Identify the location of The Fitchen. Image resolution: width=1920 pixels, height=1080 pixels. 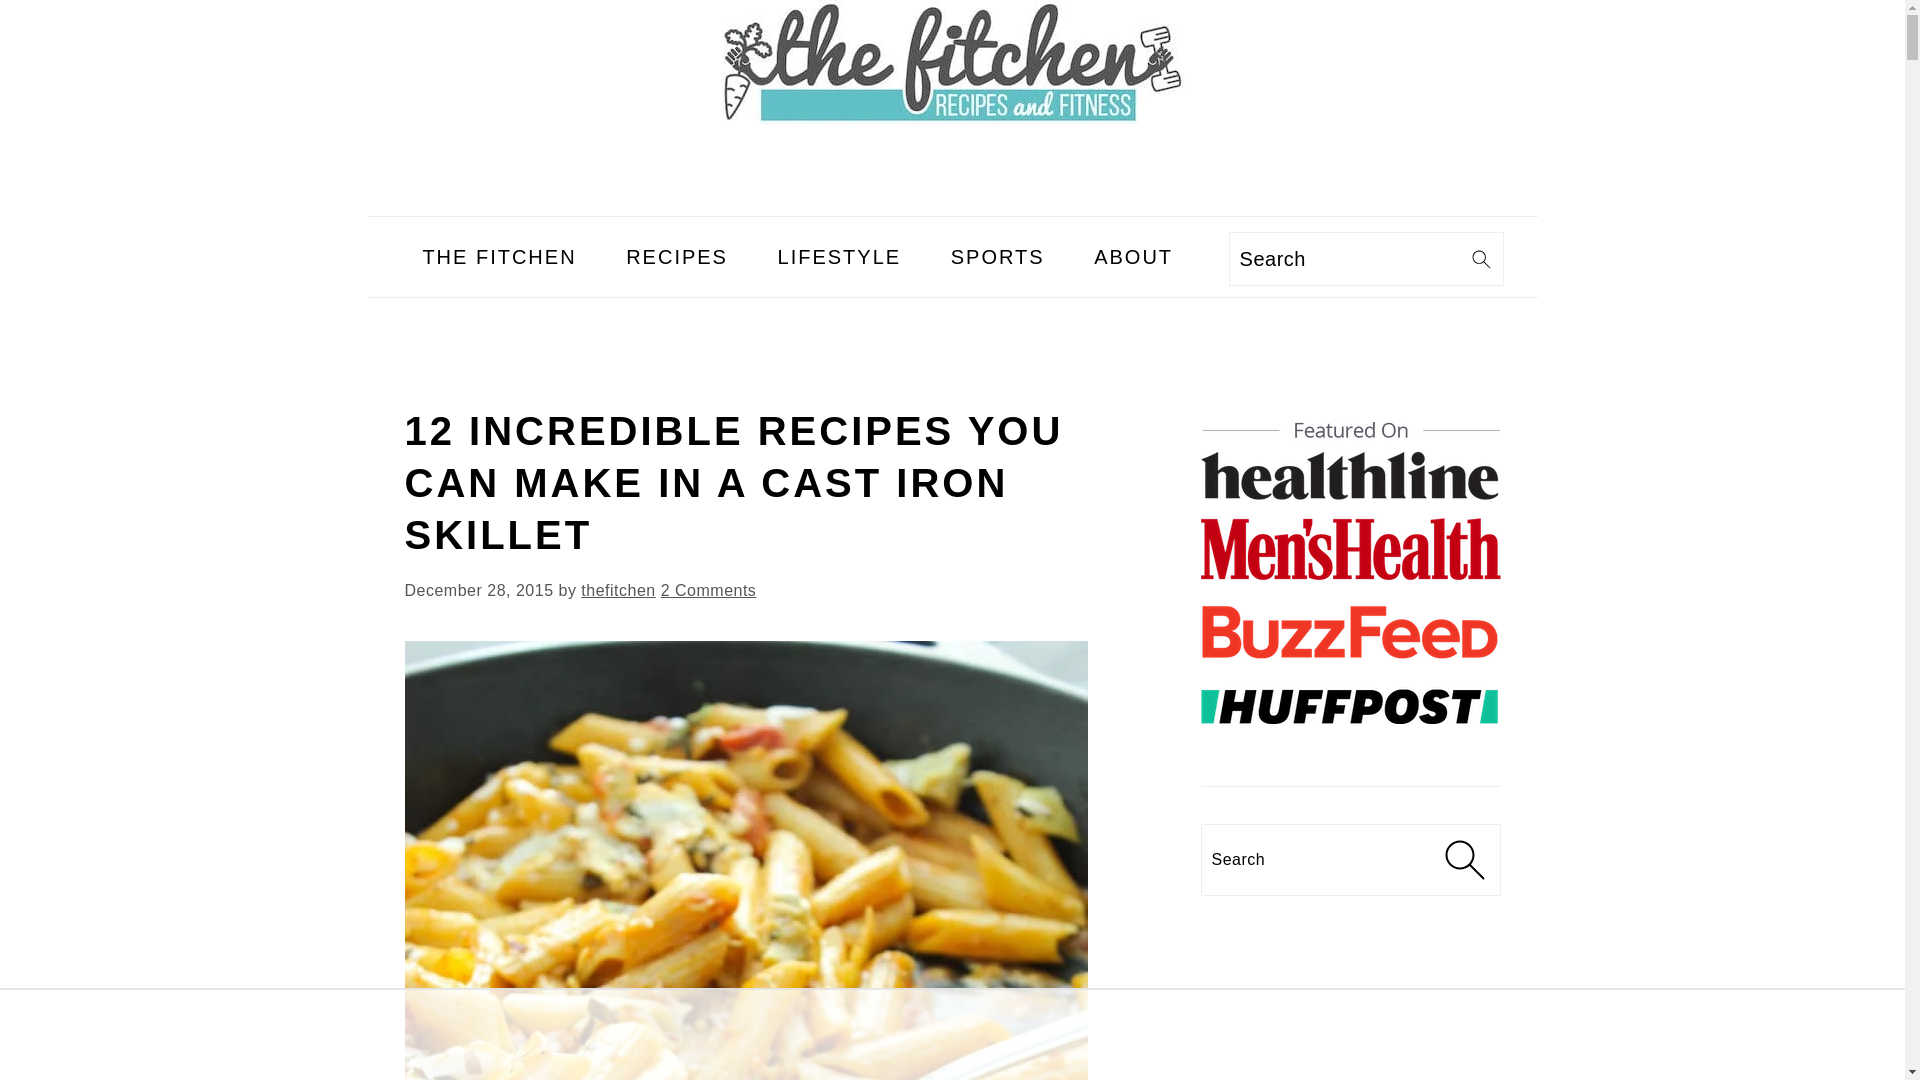
(952, 117).